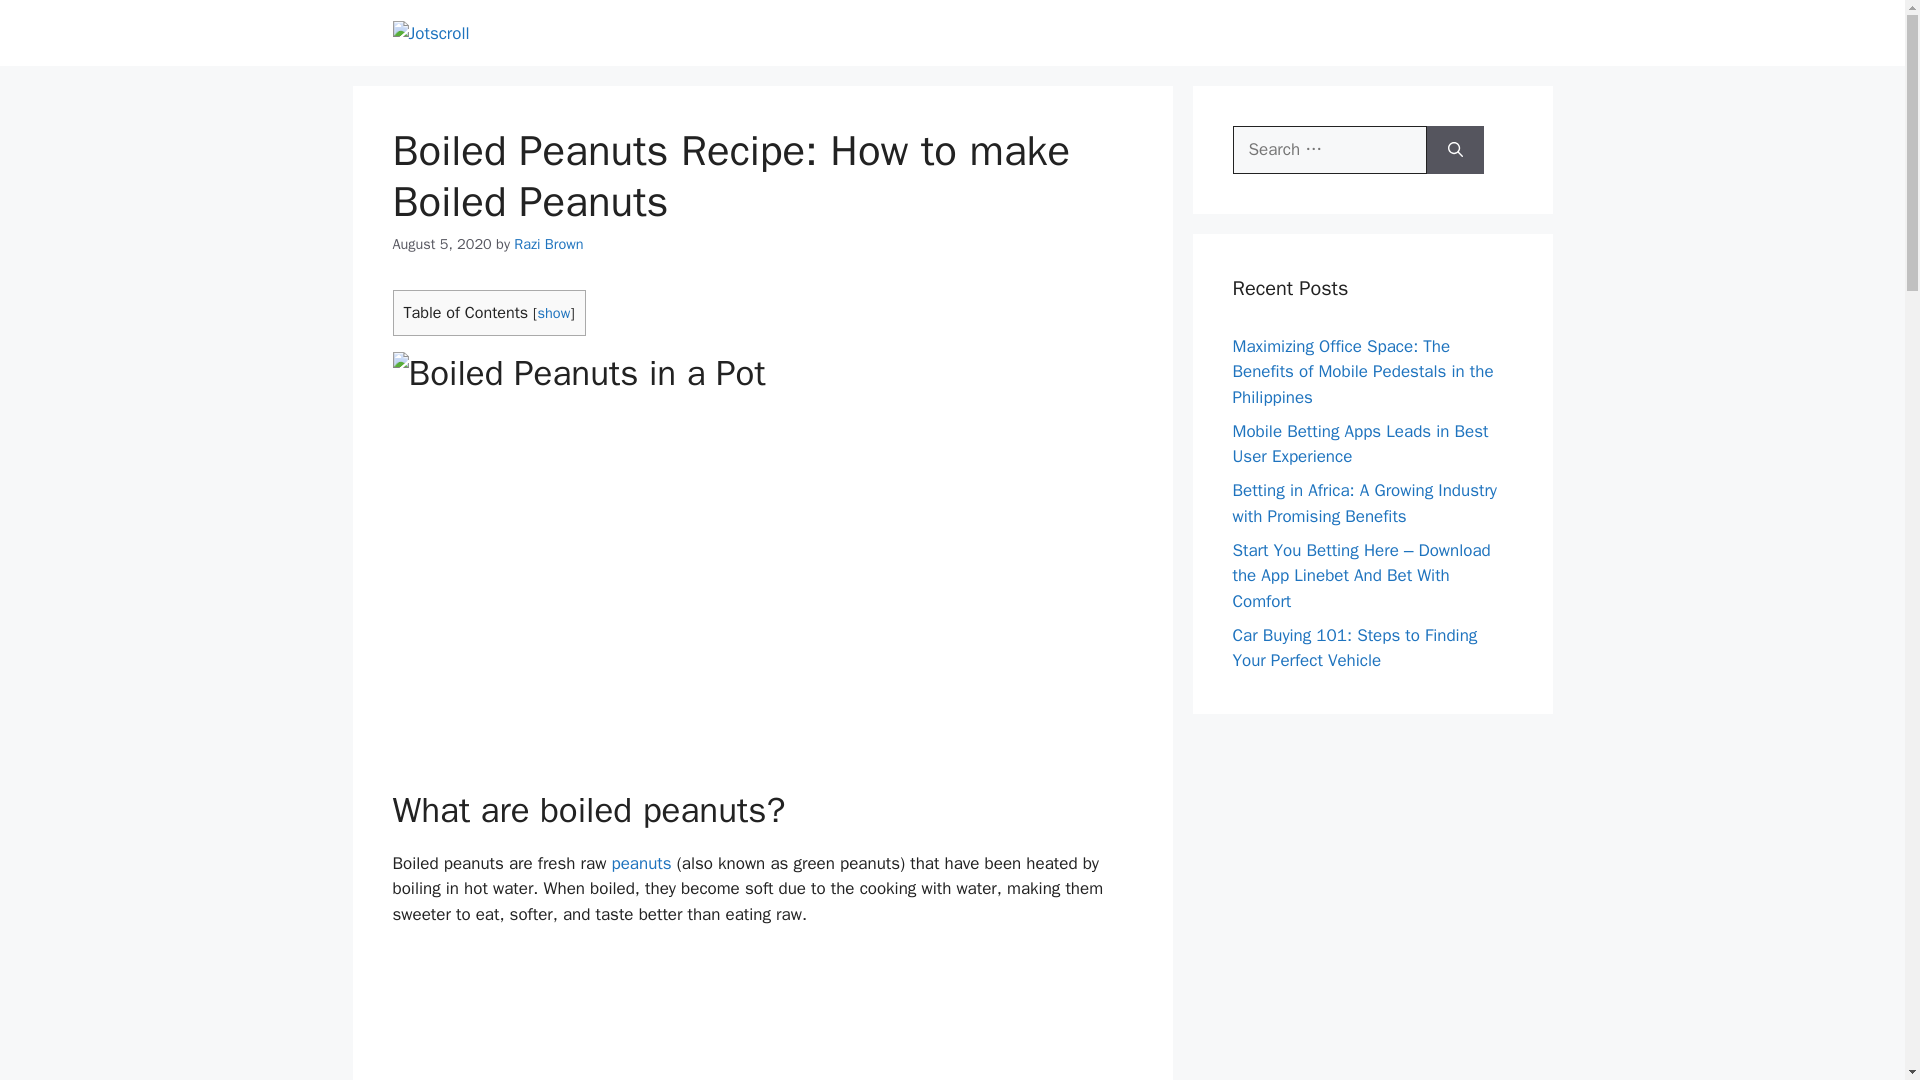 The width and height of the screenshot is (1920, 1080). I want to click on Car Buying 101: Steps to Finding Your Perfect Vehicle, so click(1354, 648).